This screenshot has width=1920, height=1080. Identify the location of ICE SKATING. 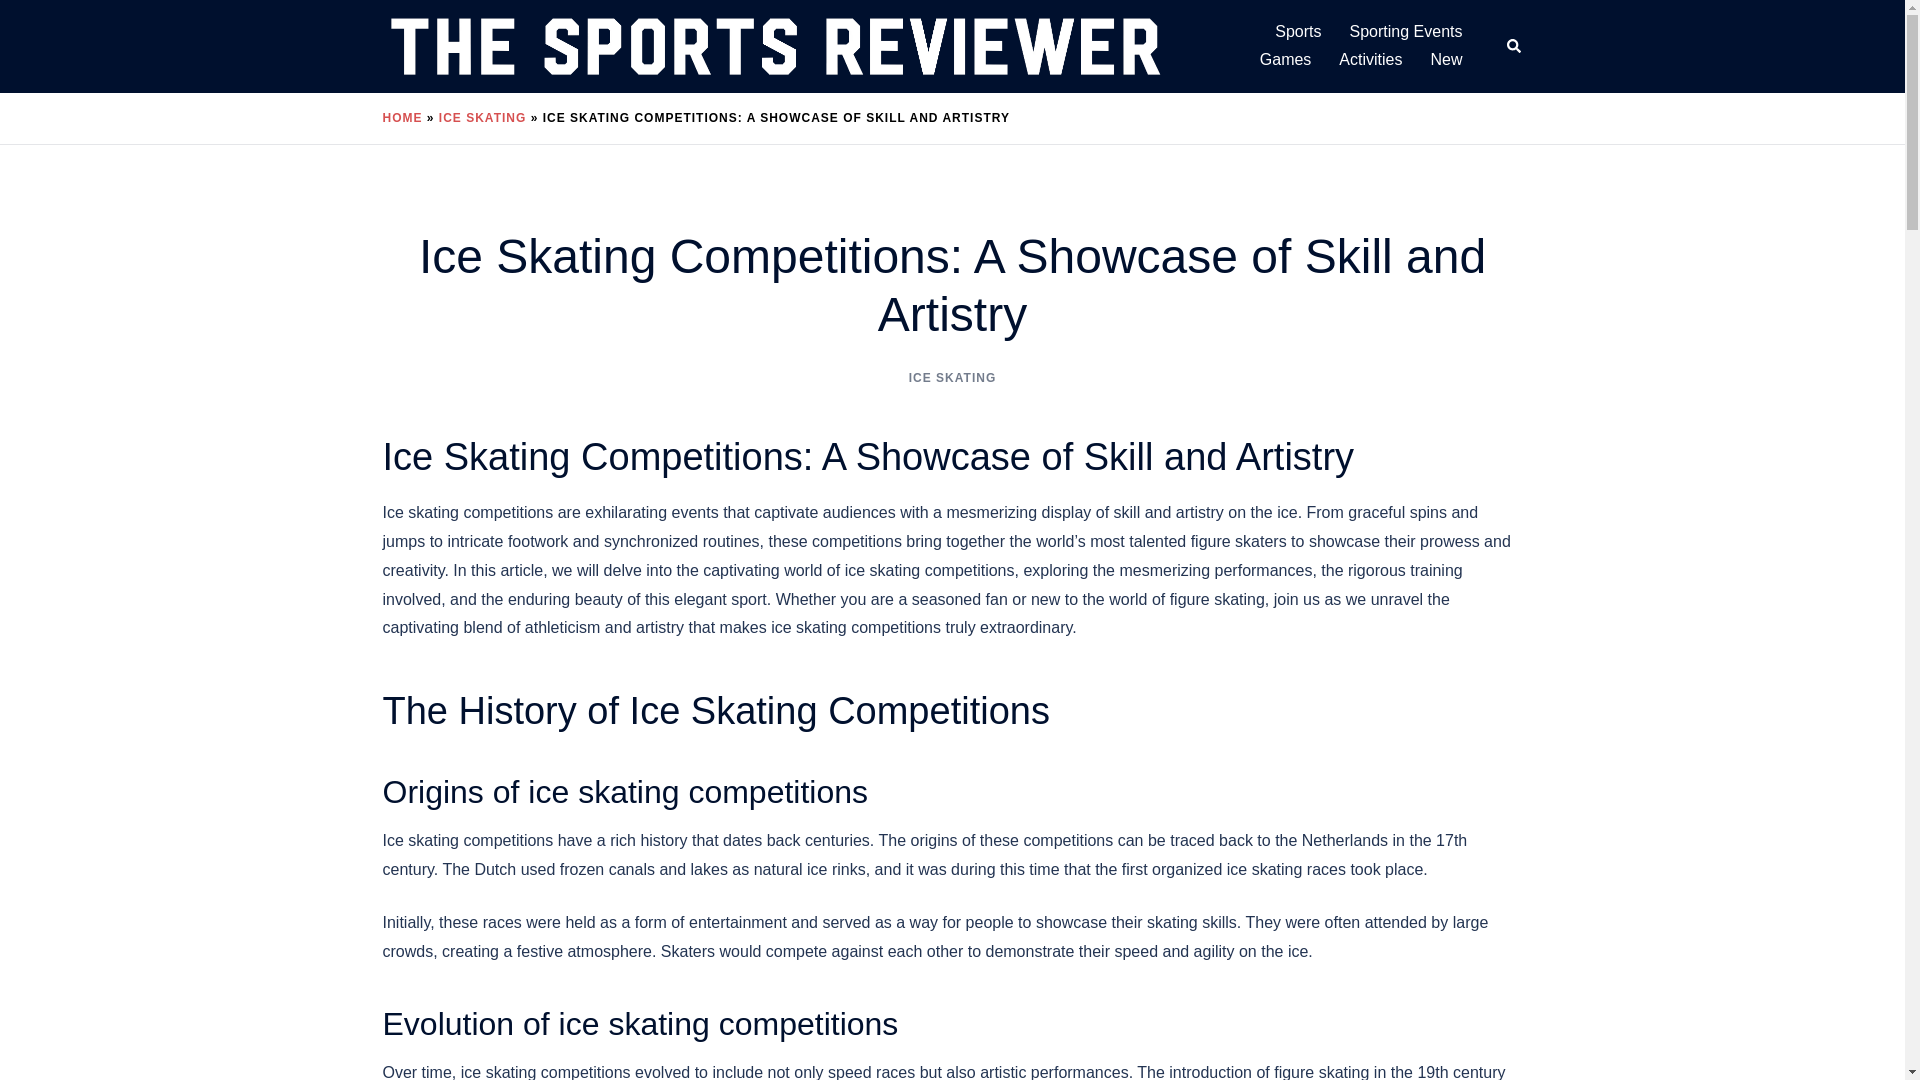
(482, 118).